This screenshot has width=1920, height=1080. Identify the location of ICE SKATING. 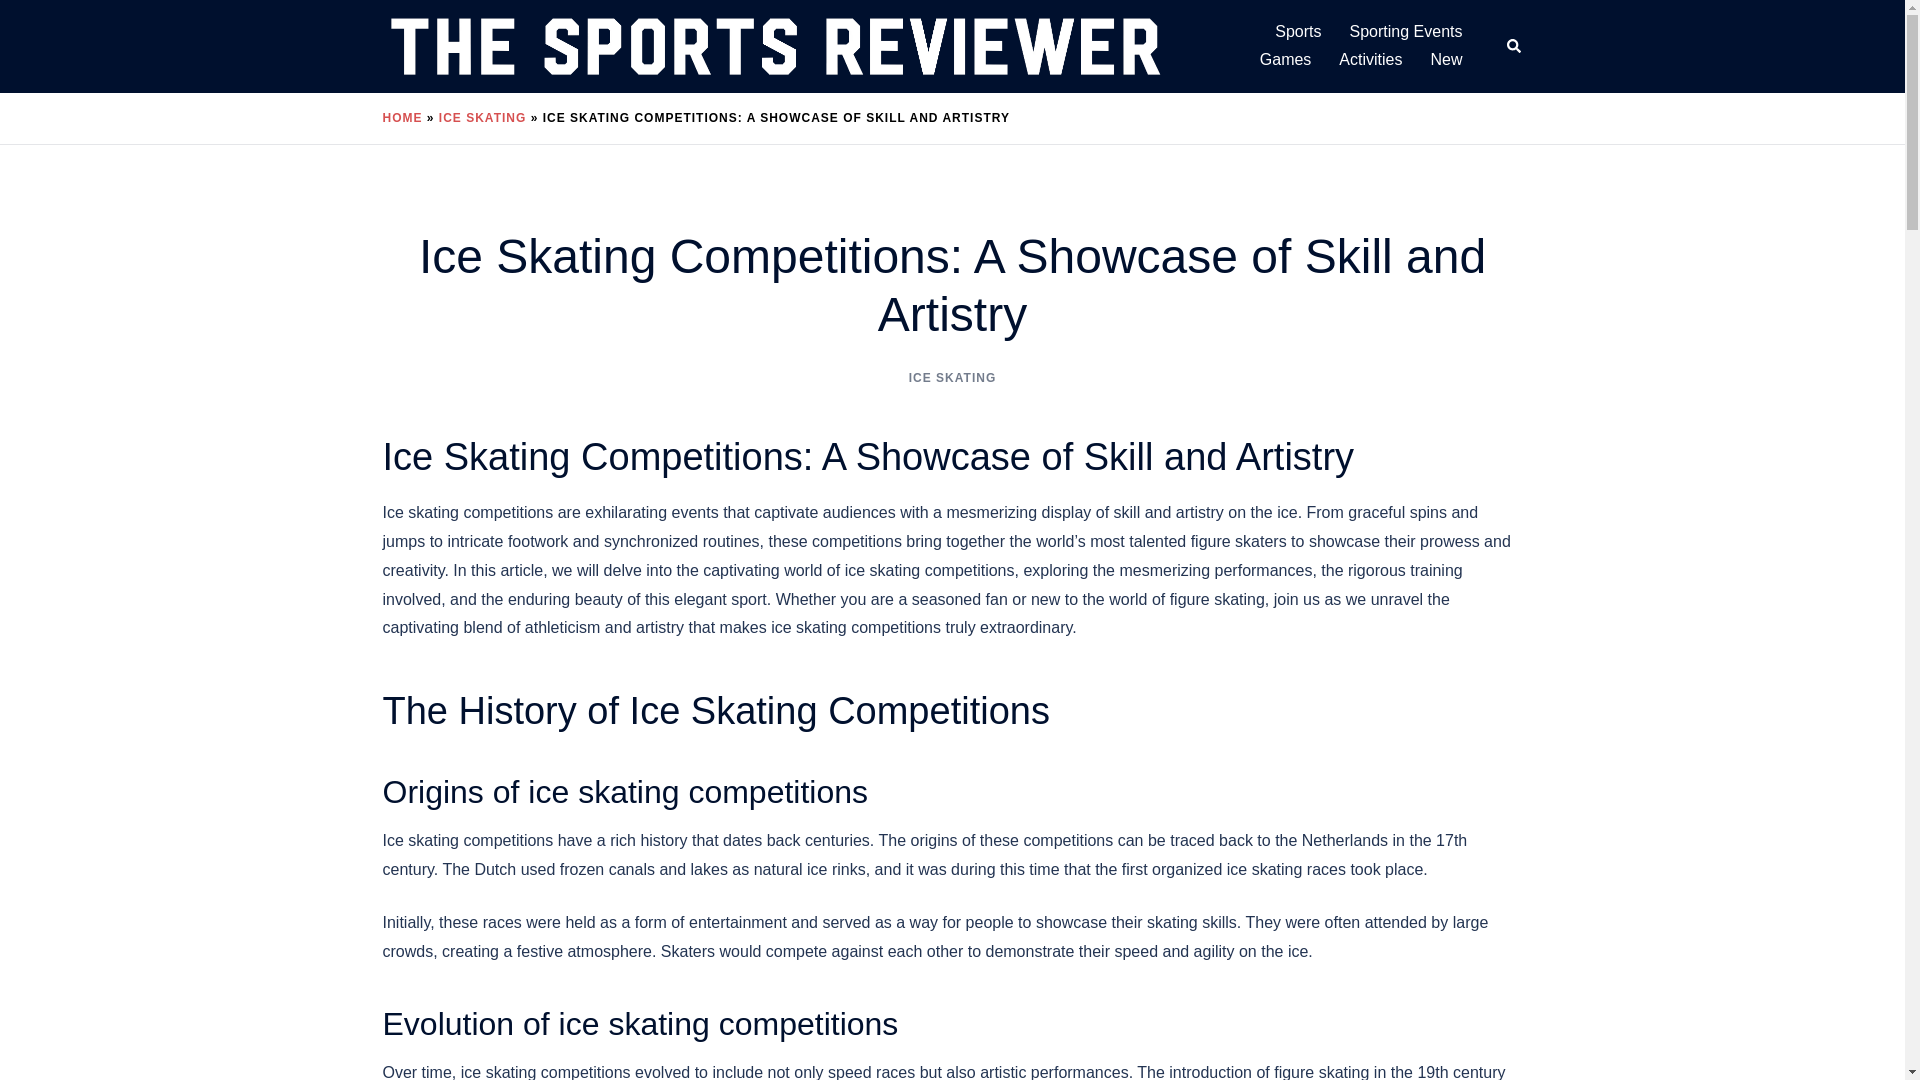
(482, 118).